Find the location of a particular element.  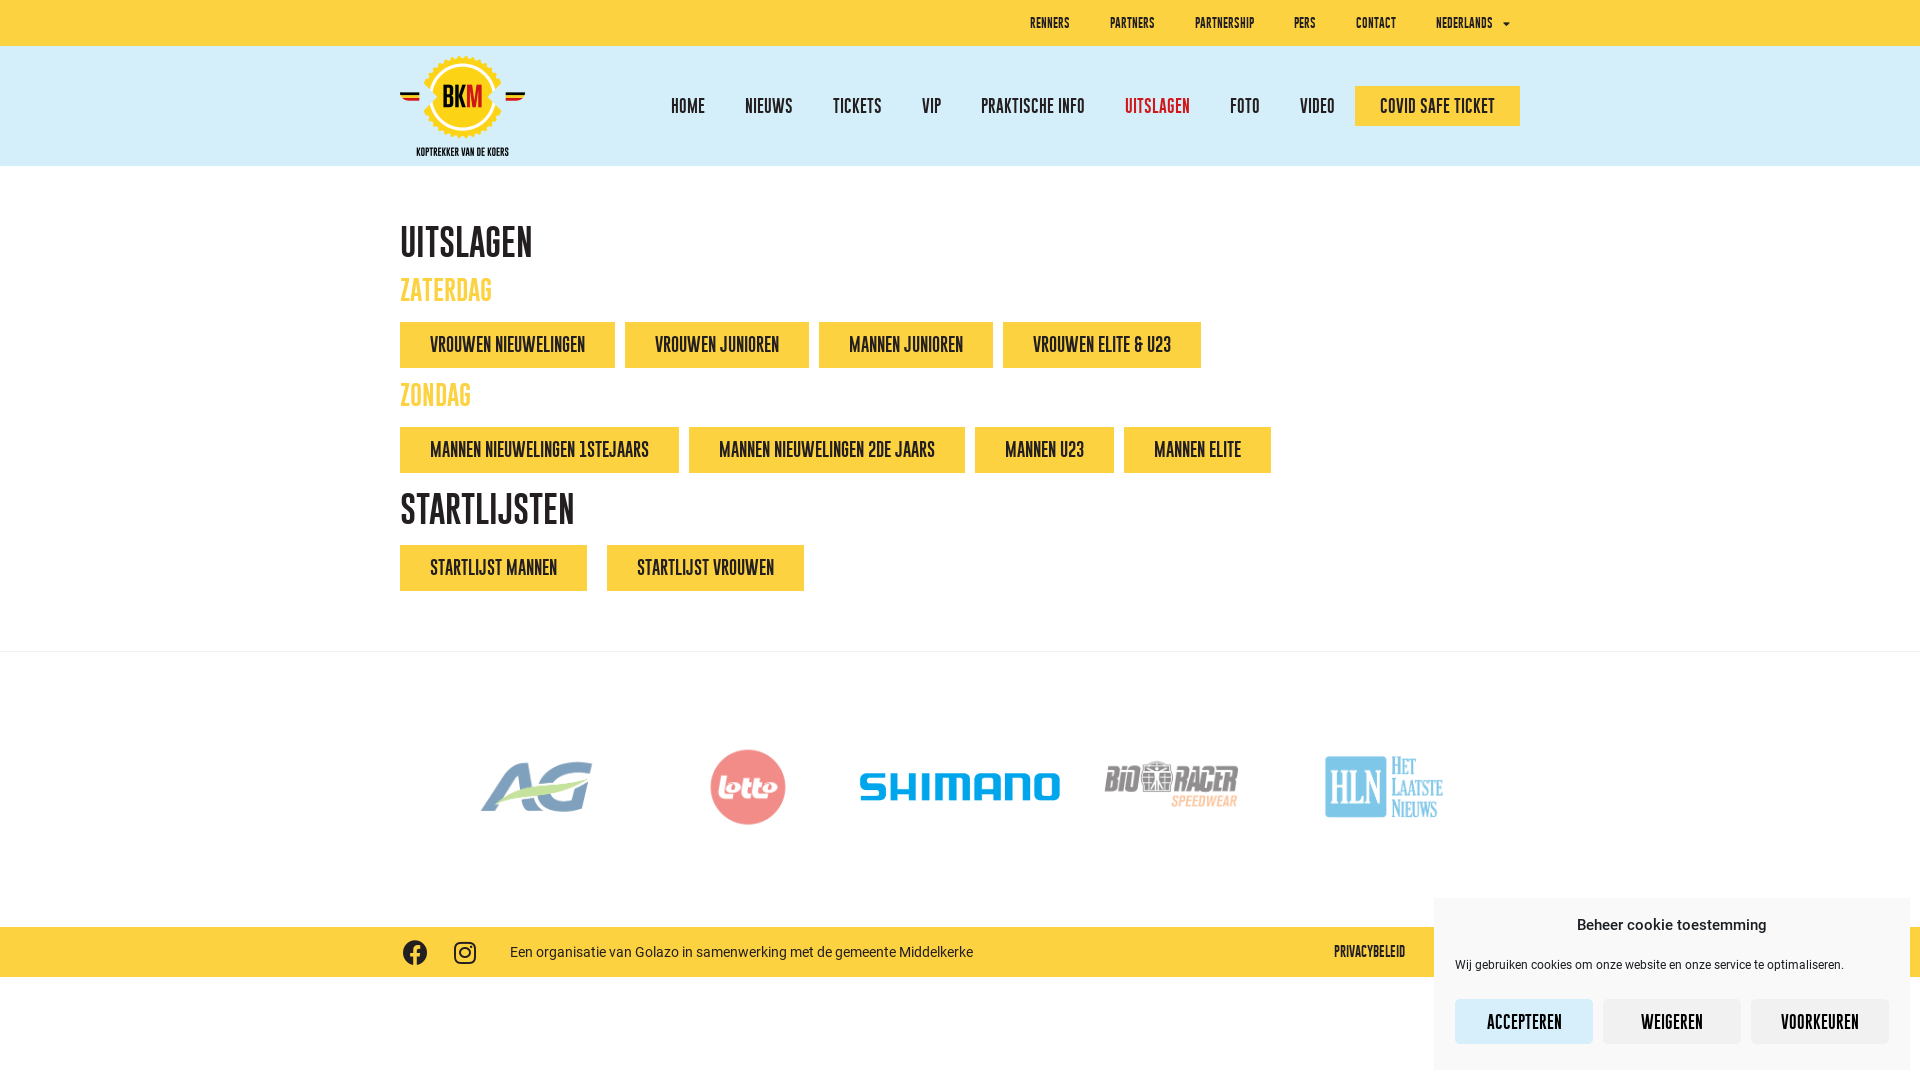

COOKIEBELEID is located at coordinates (1478, 952).